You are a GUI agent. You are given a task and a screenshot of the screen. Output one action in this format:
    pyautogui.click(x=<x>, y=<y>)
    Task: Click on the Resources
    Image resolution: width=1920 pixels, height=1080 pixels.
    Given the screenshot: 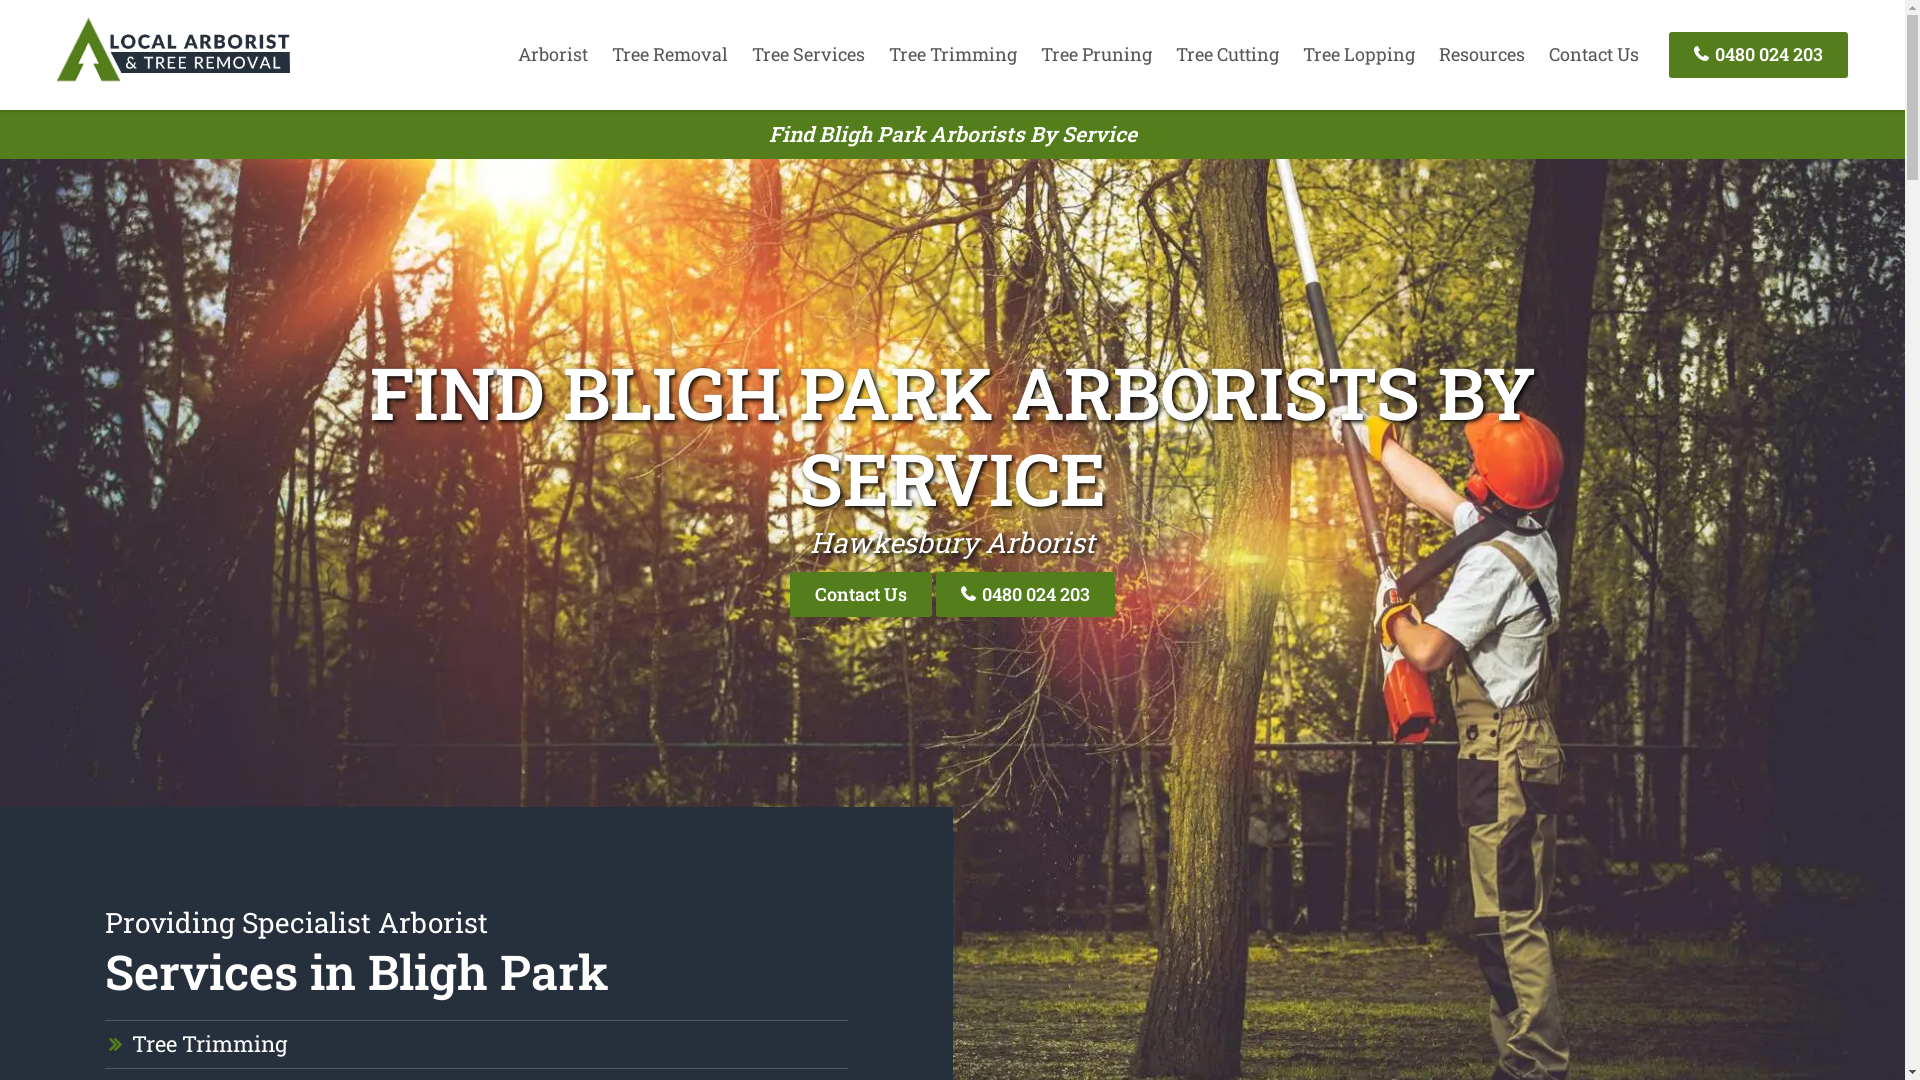 What is the action you would take?
    pyautogui.click(x=1482, y=54)
    